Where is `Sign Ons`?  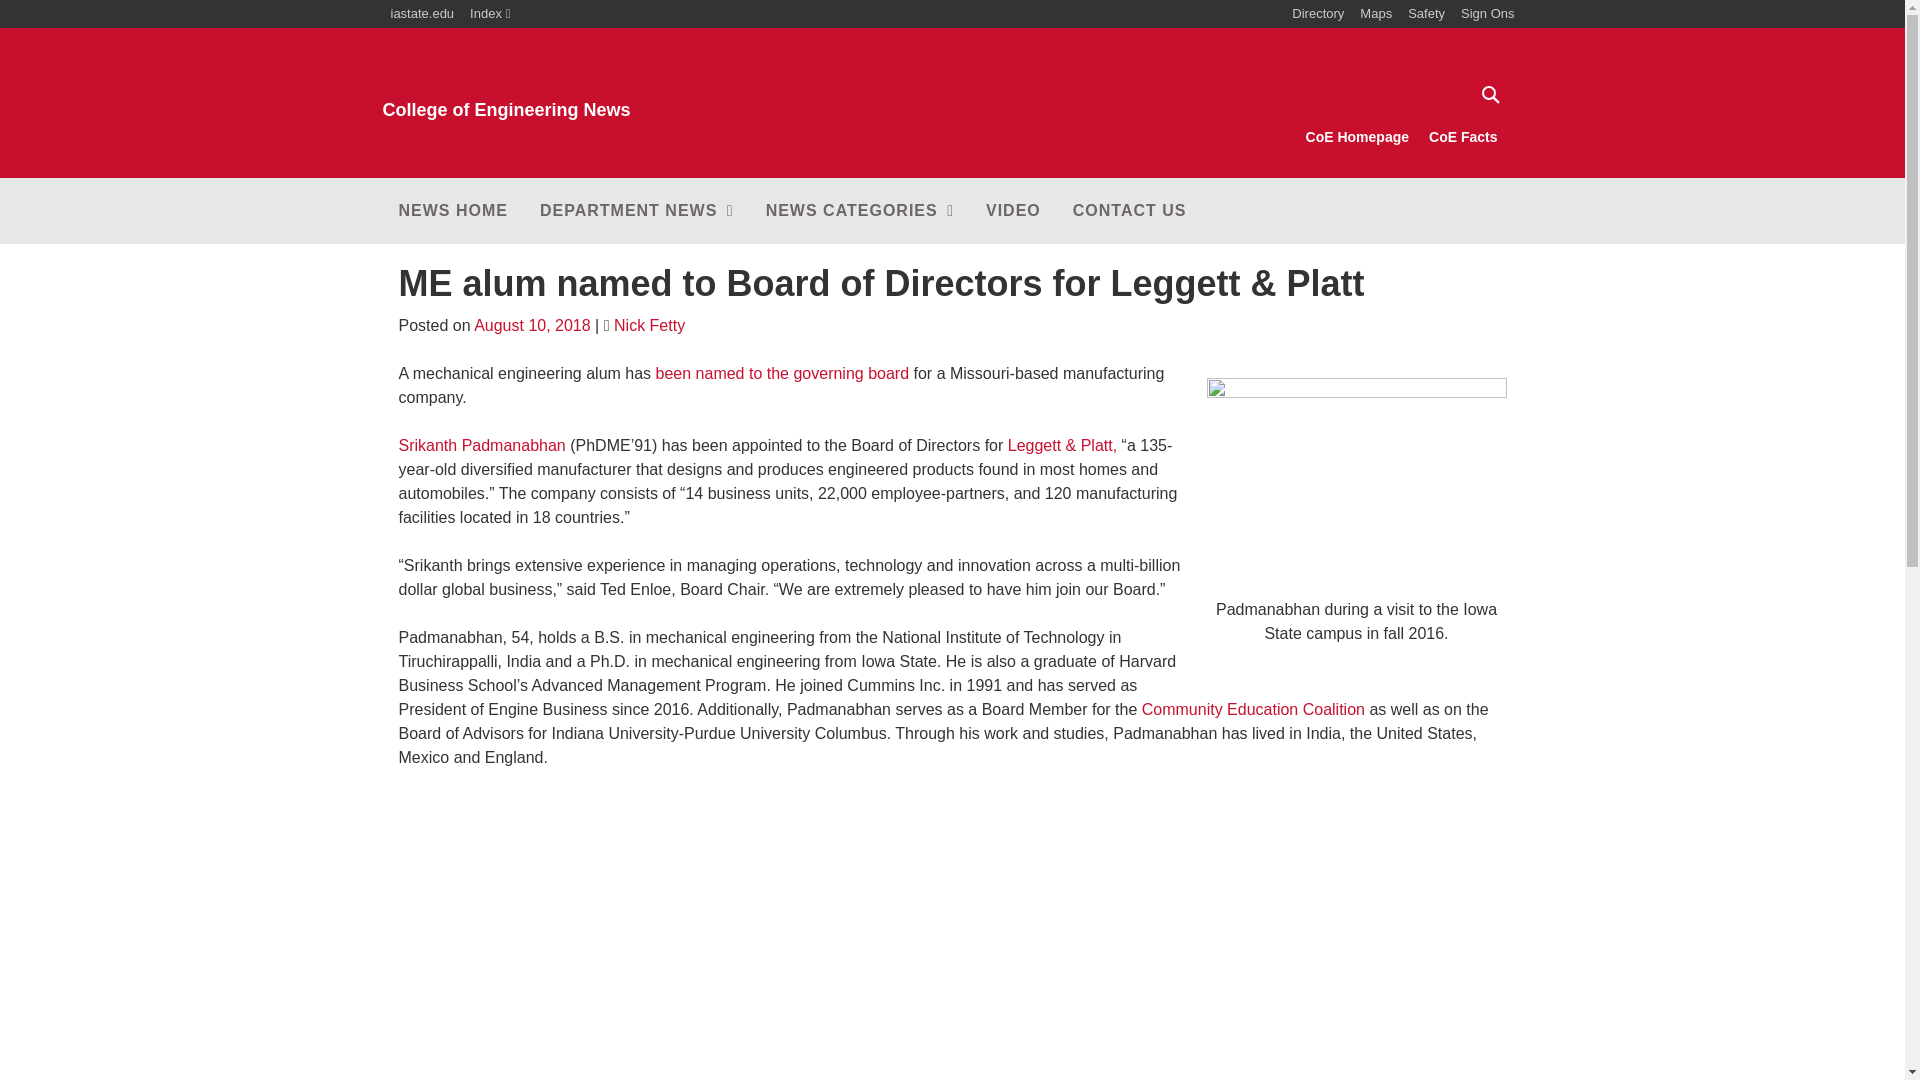 Sign Ons is located at coordinates (1375, 14).